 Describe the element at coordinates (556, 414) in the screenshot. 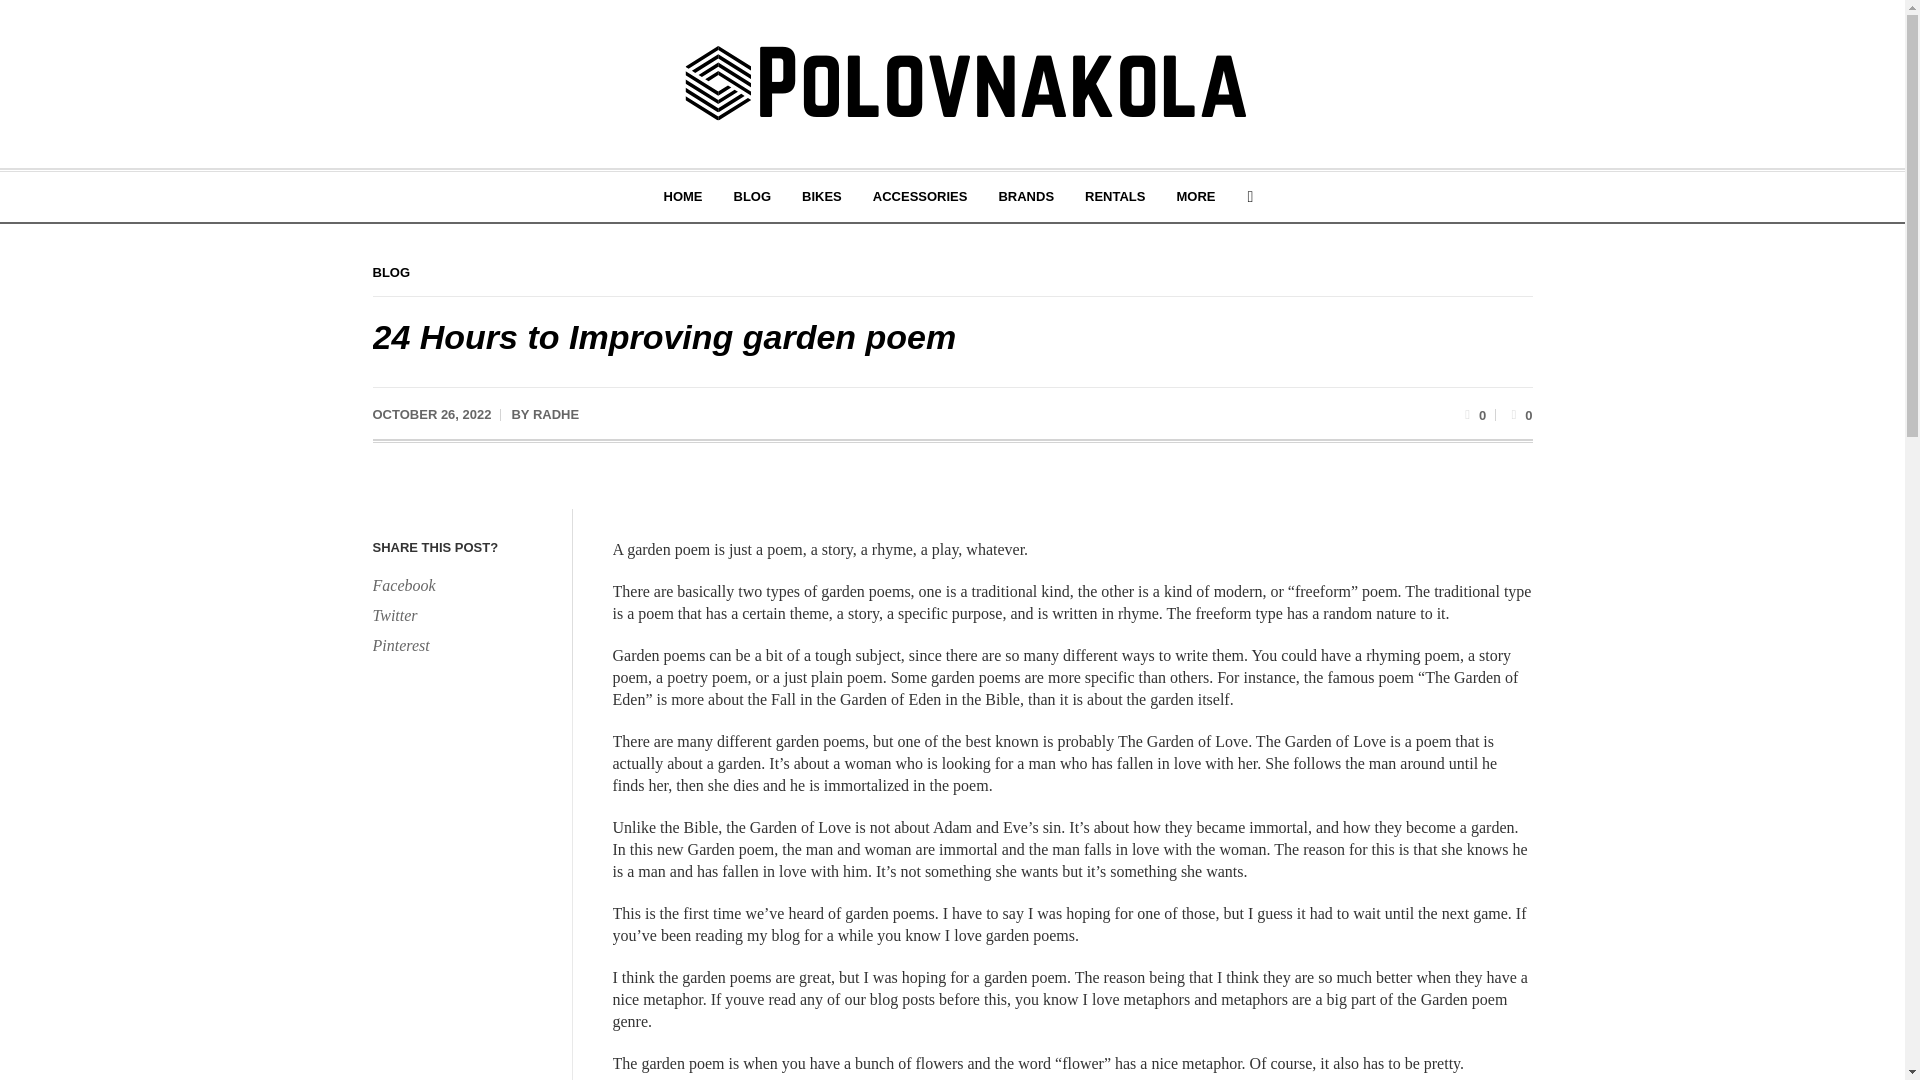

I see `RADHE` at that location.